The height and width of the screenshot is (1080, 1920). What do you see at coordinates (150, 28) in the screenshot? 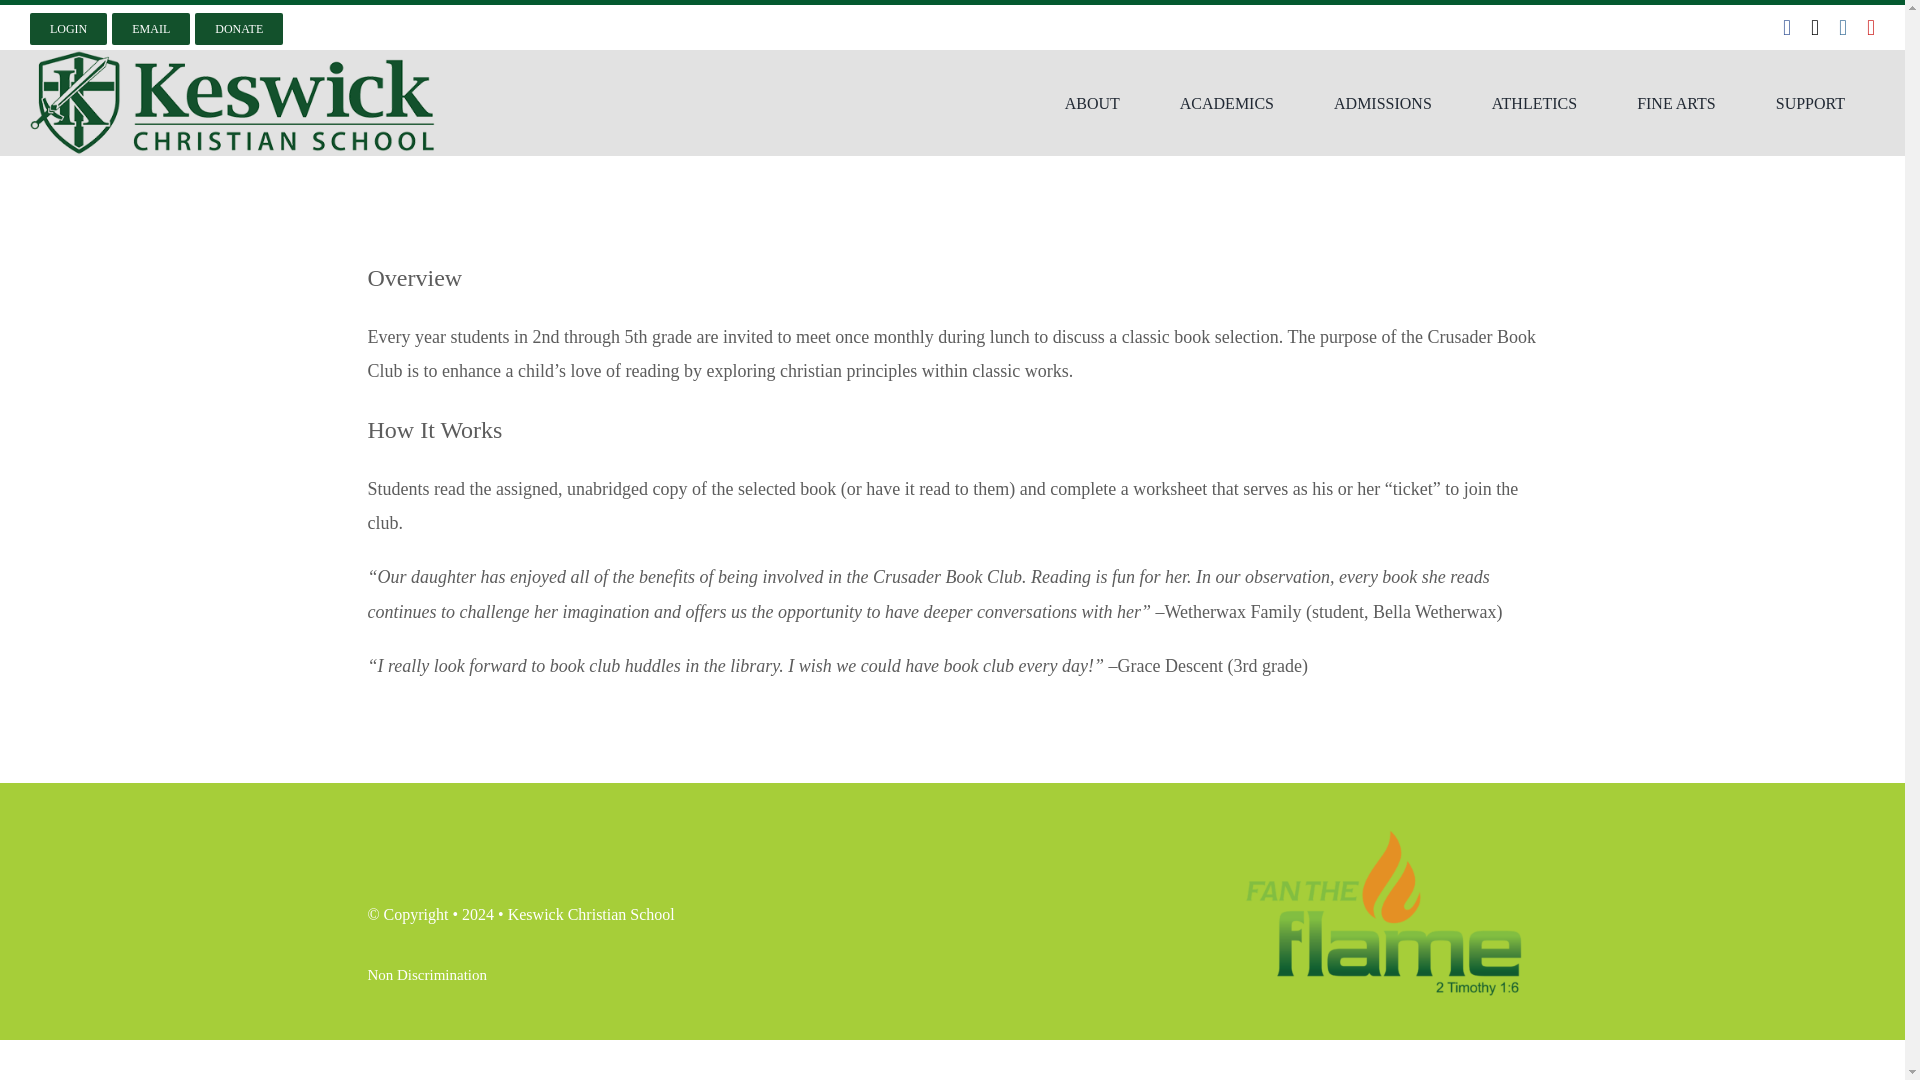
I see `EMAIL` at bounding box center [150, 28].